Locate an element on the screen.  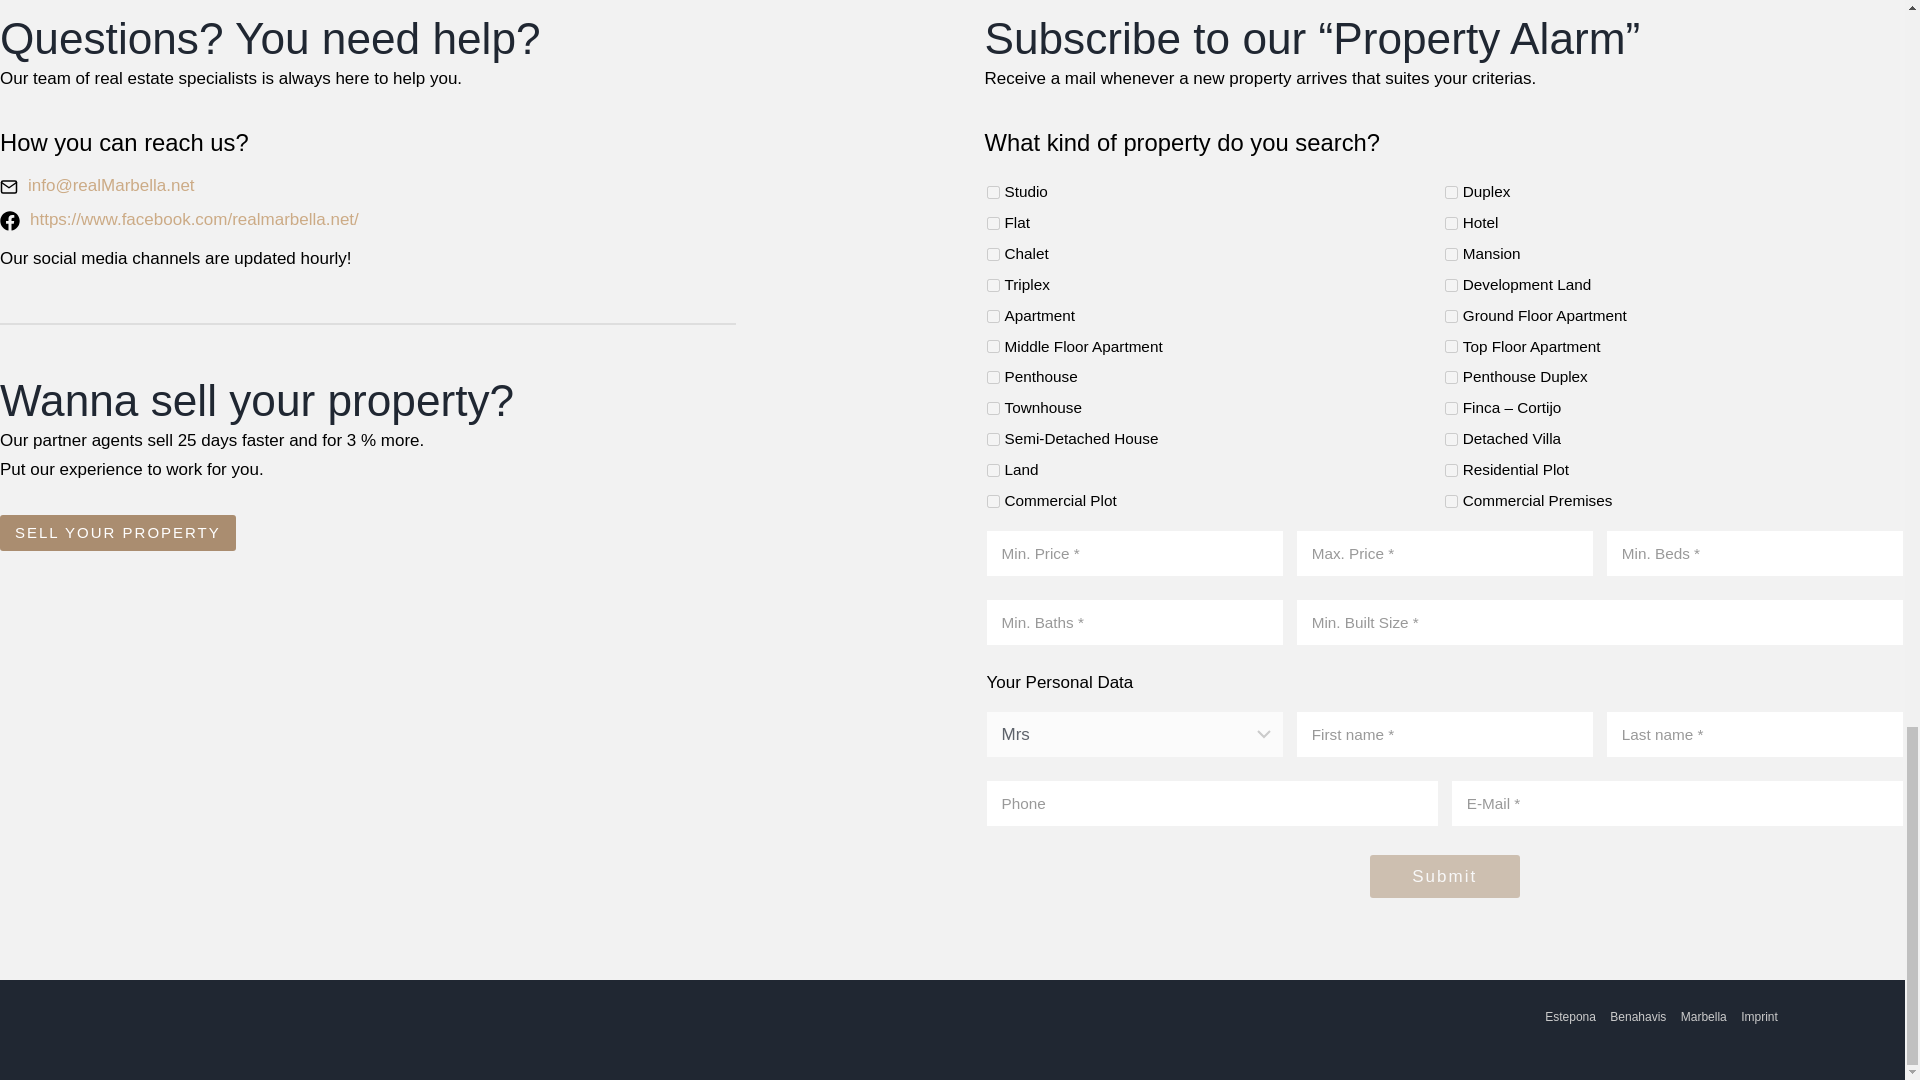
2074 is located at coordinates (992, 254).